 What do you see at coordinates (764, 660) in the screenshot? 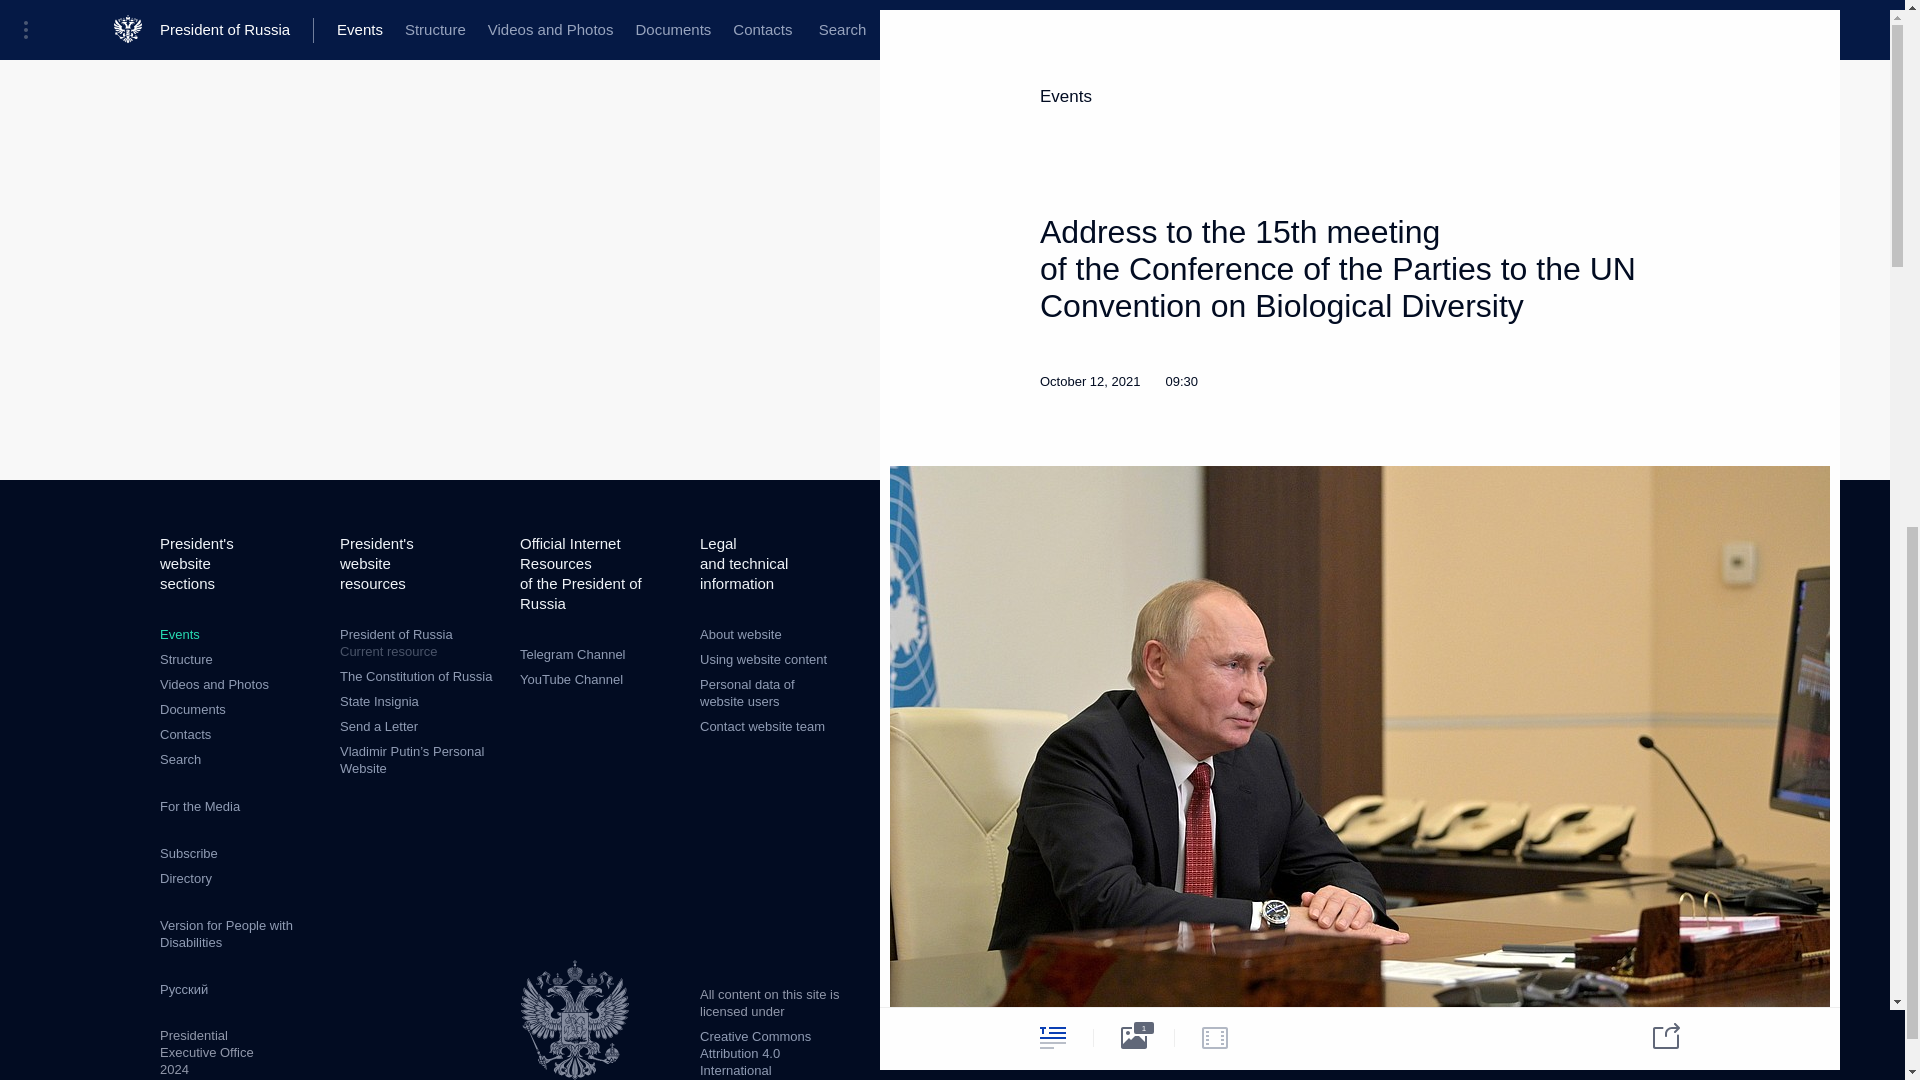
I see `Using website content` at bounding box center [764, 660].